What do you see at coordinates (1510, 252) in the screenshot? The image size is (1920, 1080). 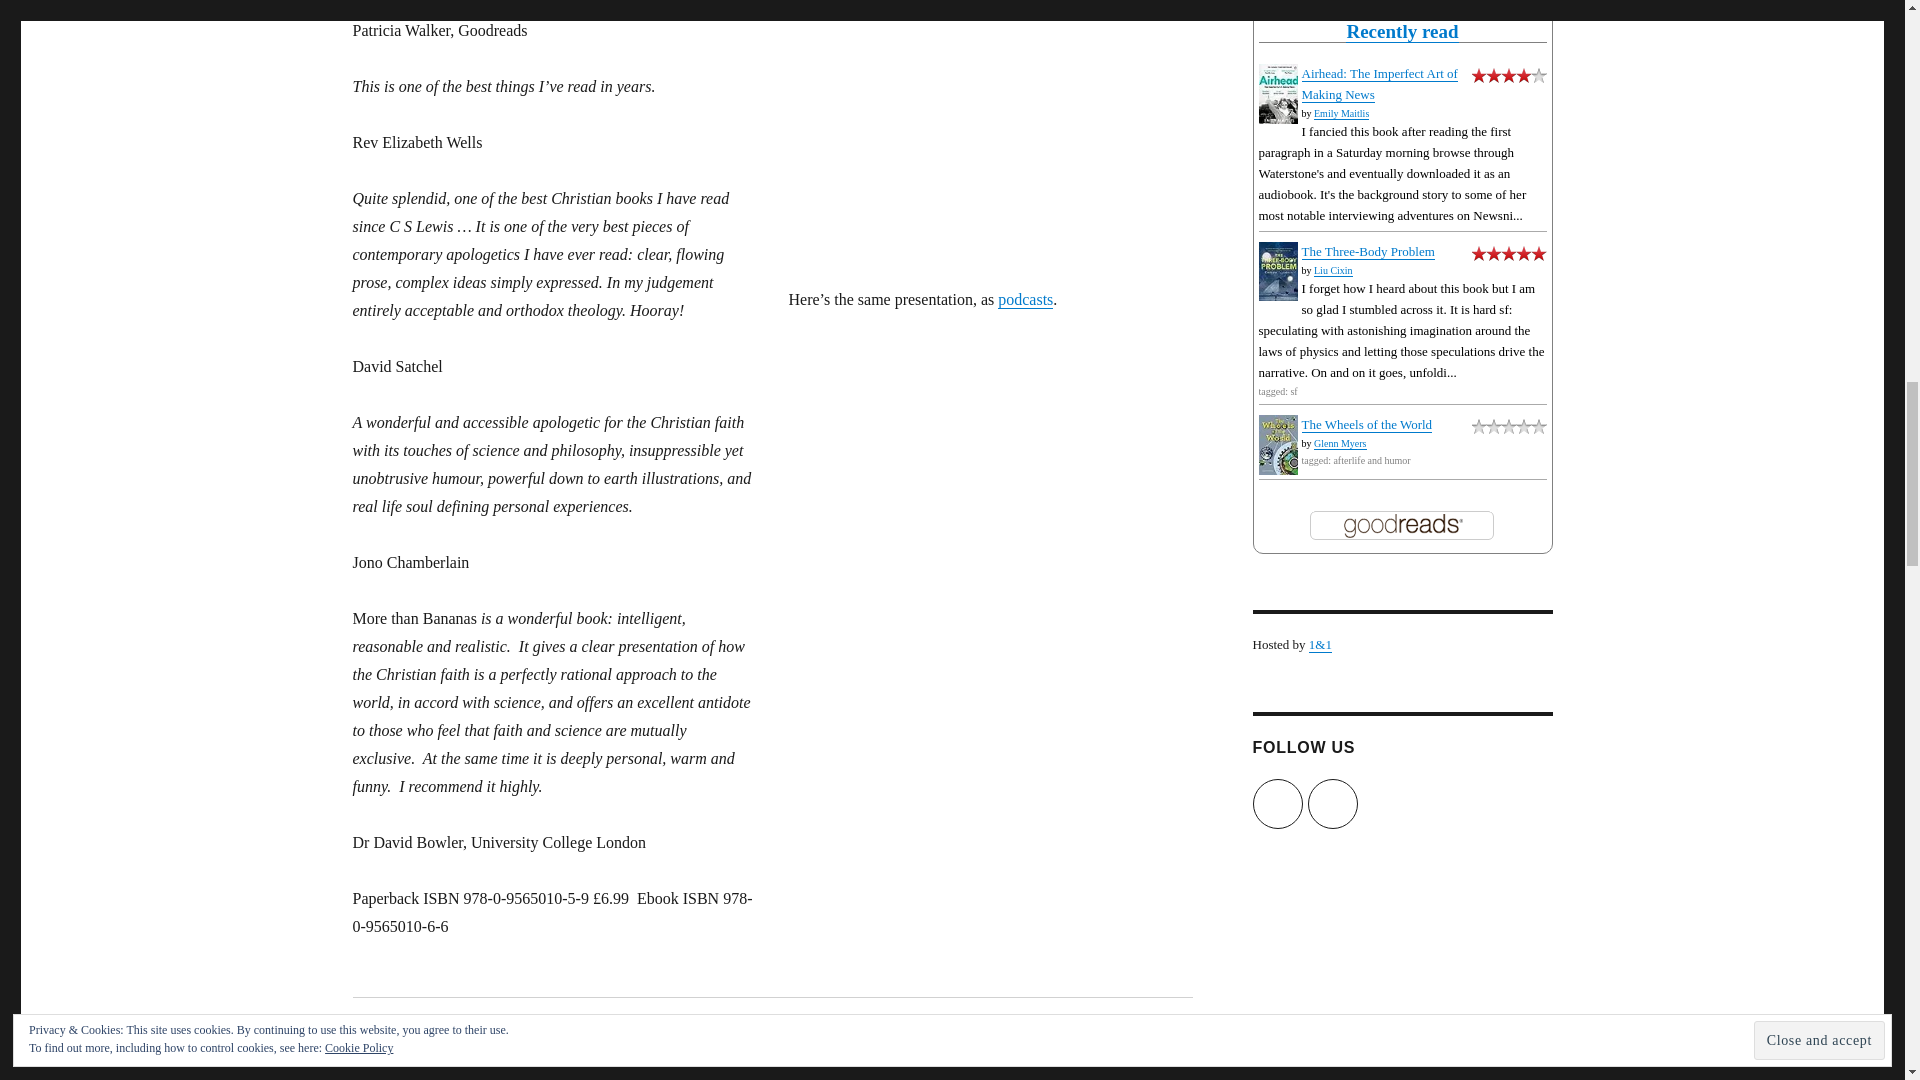 I see `it was amazing` at bounding box center [1510, 252].